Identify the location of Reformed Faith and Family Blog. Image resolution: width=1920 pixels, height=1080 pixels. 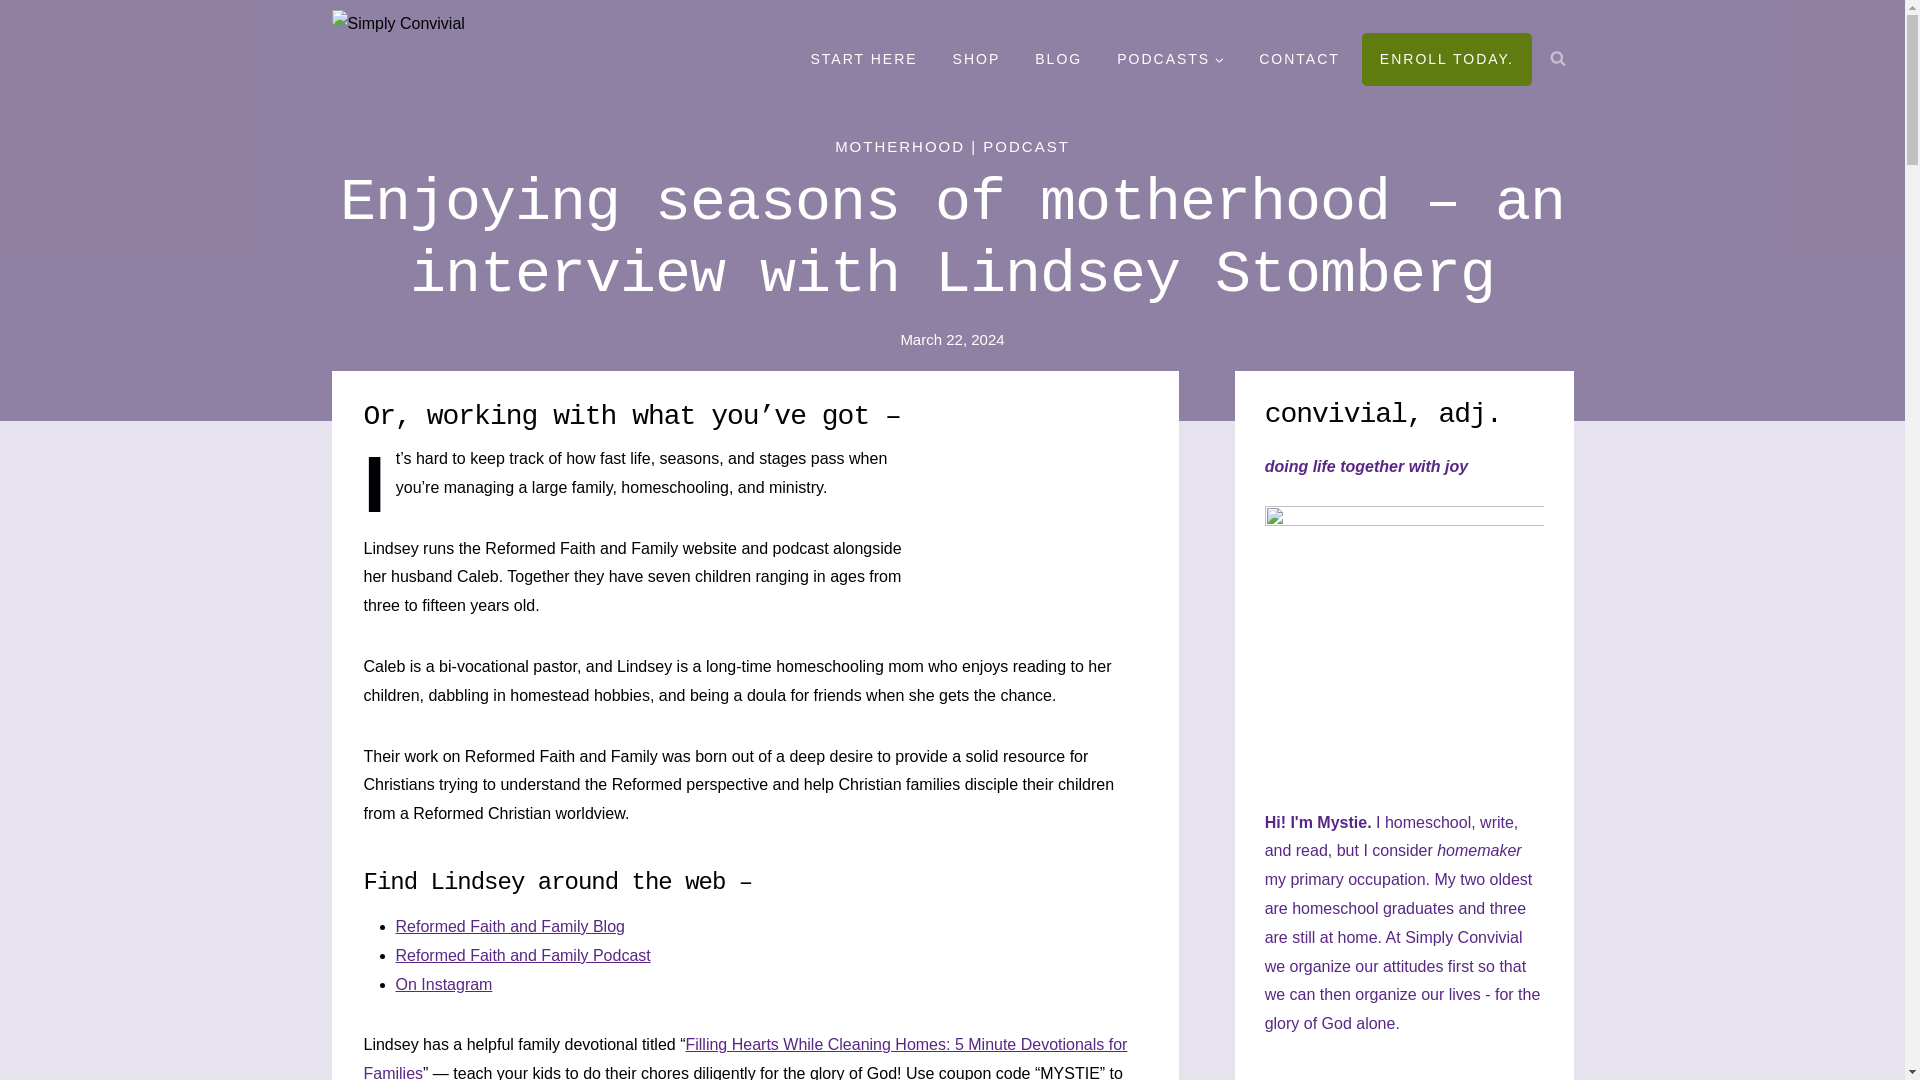
(510, 926).